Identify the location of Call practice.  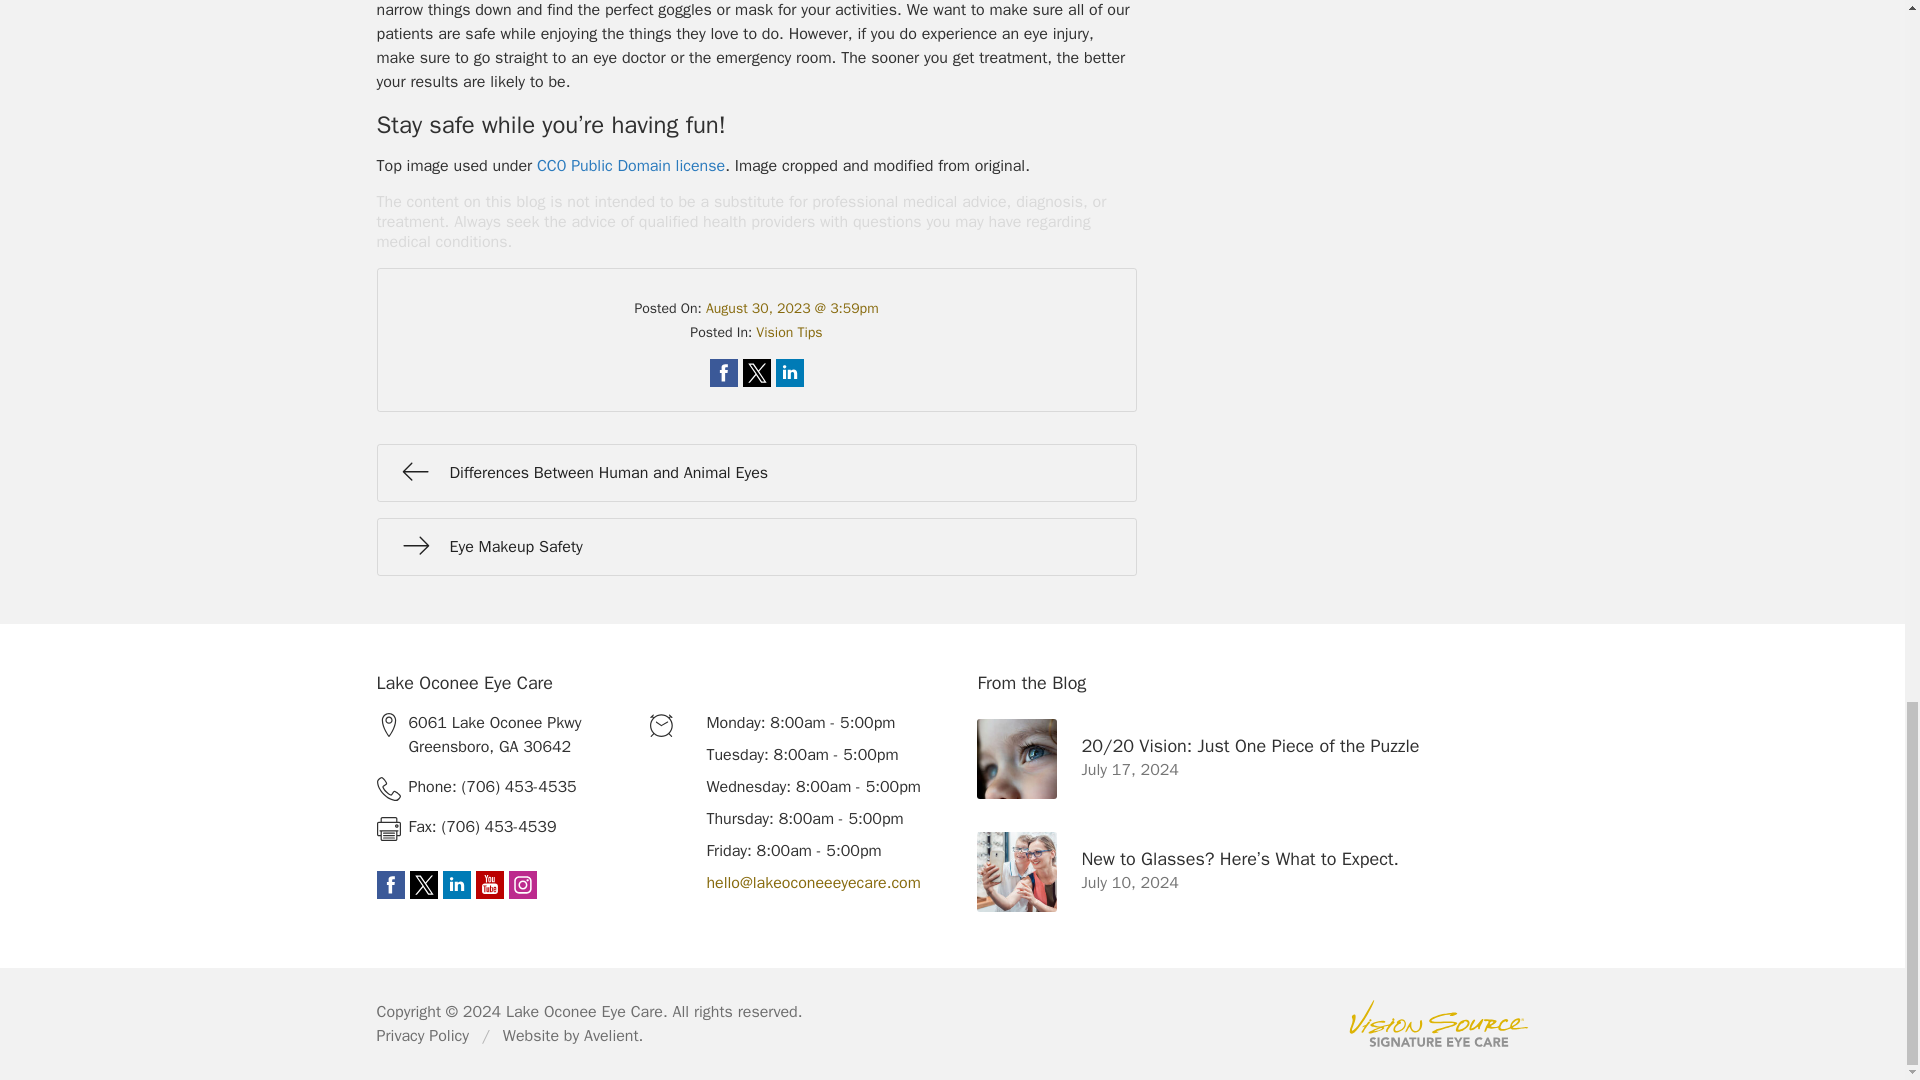
(504, 787).